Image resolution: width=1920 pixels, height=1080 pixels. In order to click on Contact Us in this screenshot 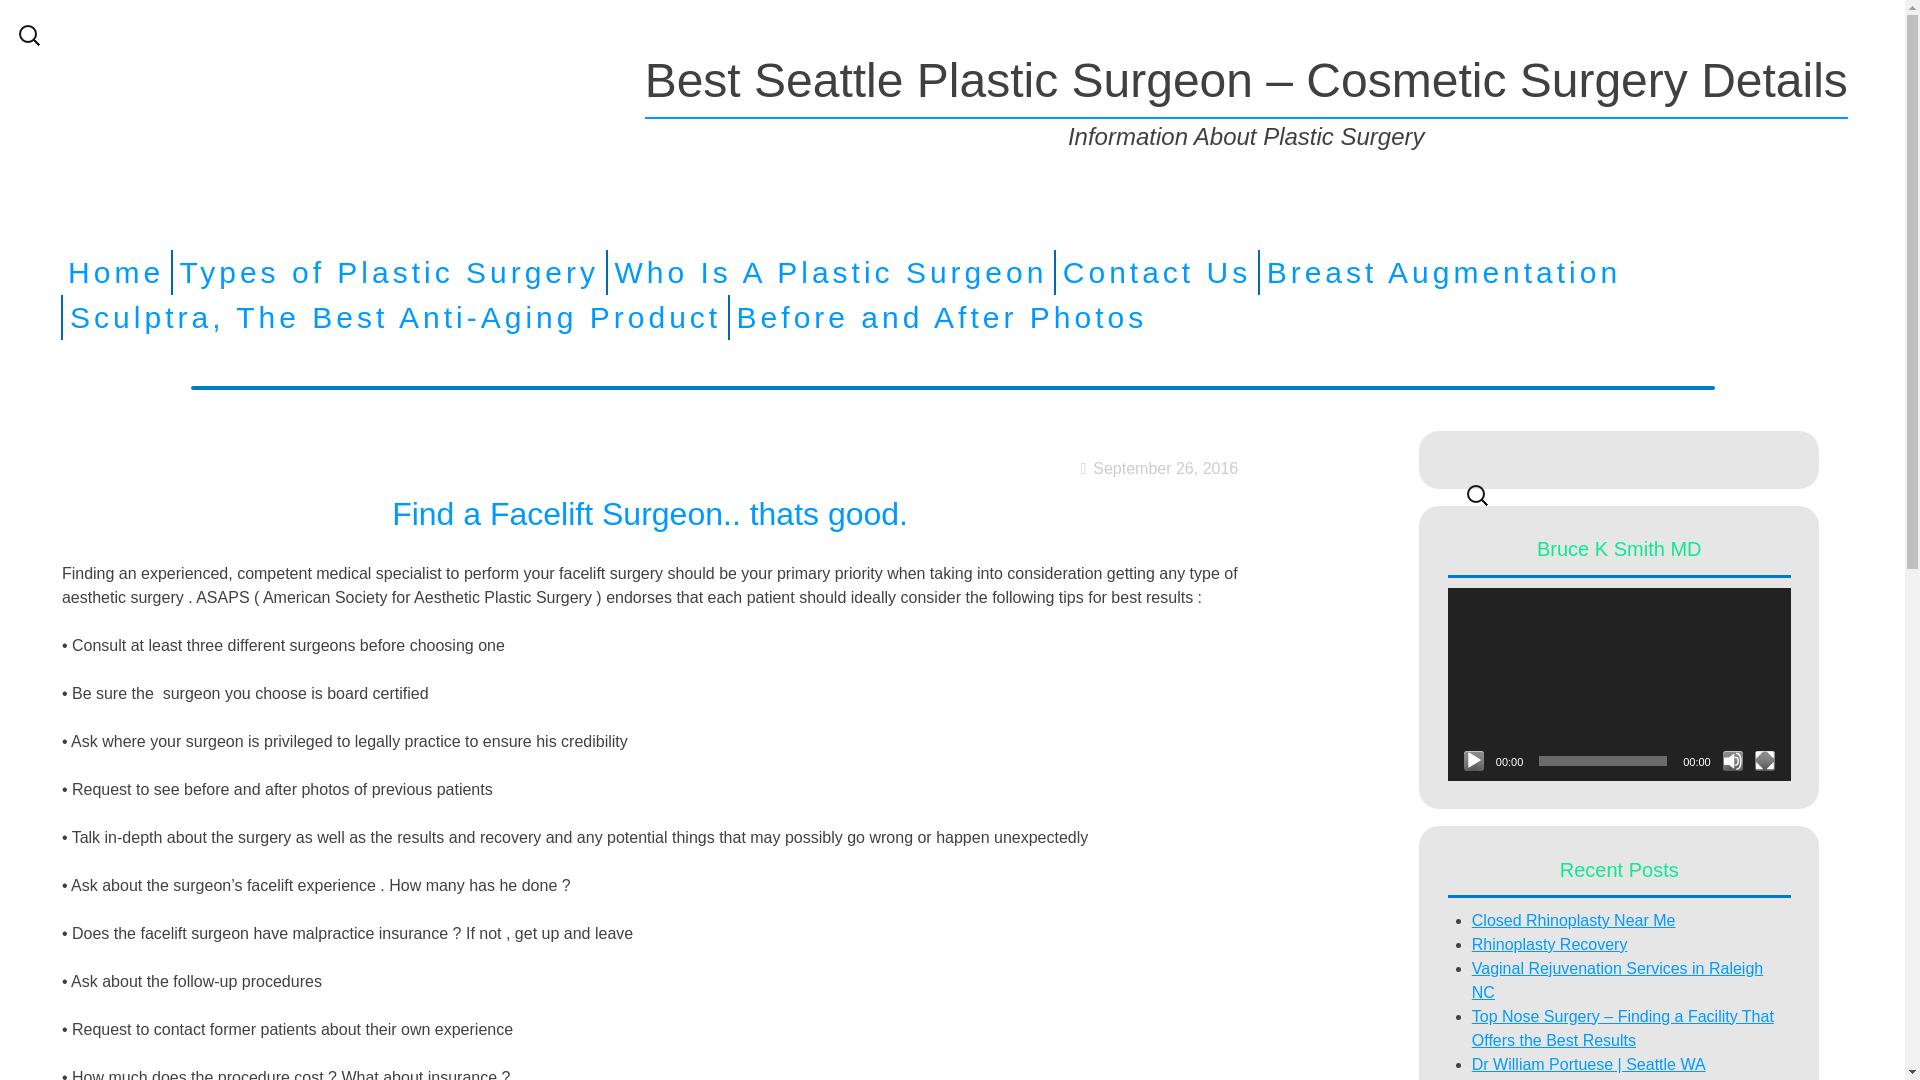, I will do `click(1157, 272)`.